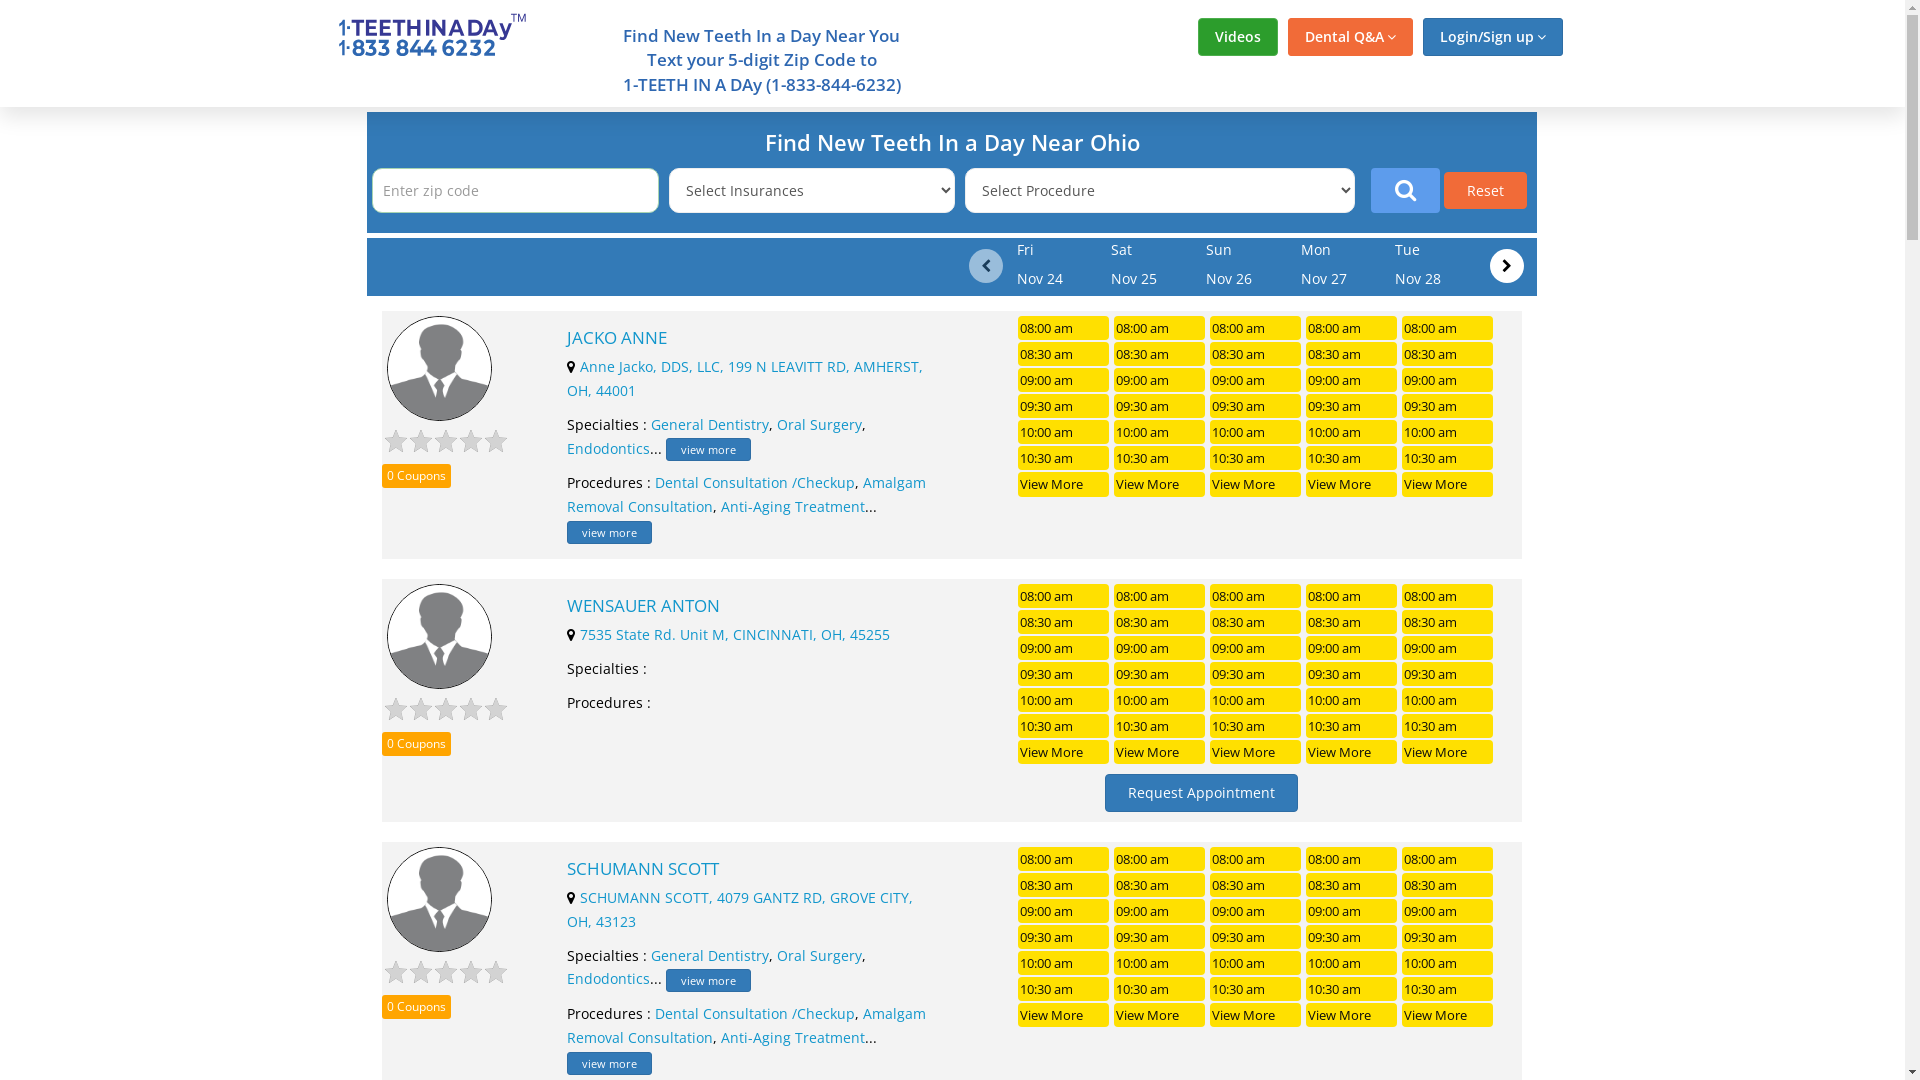 This screenshot has width=1920, height=1080. What do you see at coordinates (740, 910) in the screenshot?
I see `SCHUMANN SCOTT, 4079 GANTZ RD, GROVE CITY, OH, 43123` at bounding box center [740, 910].